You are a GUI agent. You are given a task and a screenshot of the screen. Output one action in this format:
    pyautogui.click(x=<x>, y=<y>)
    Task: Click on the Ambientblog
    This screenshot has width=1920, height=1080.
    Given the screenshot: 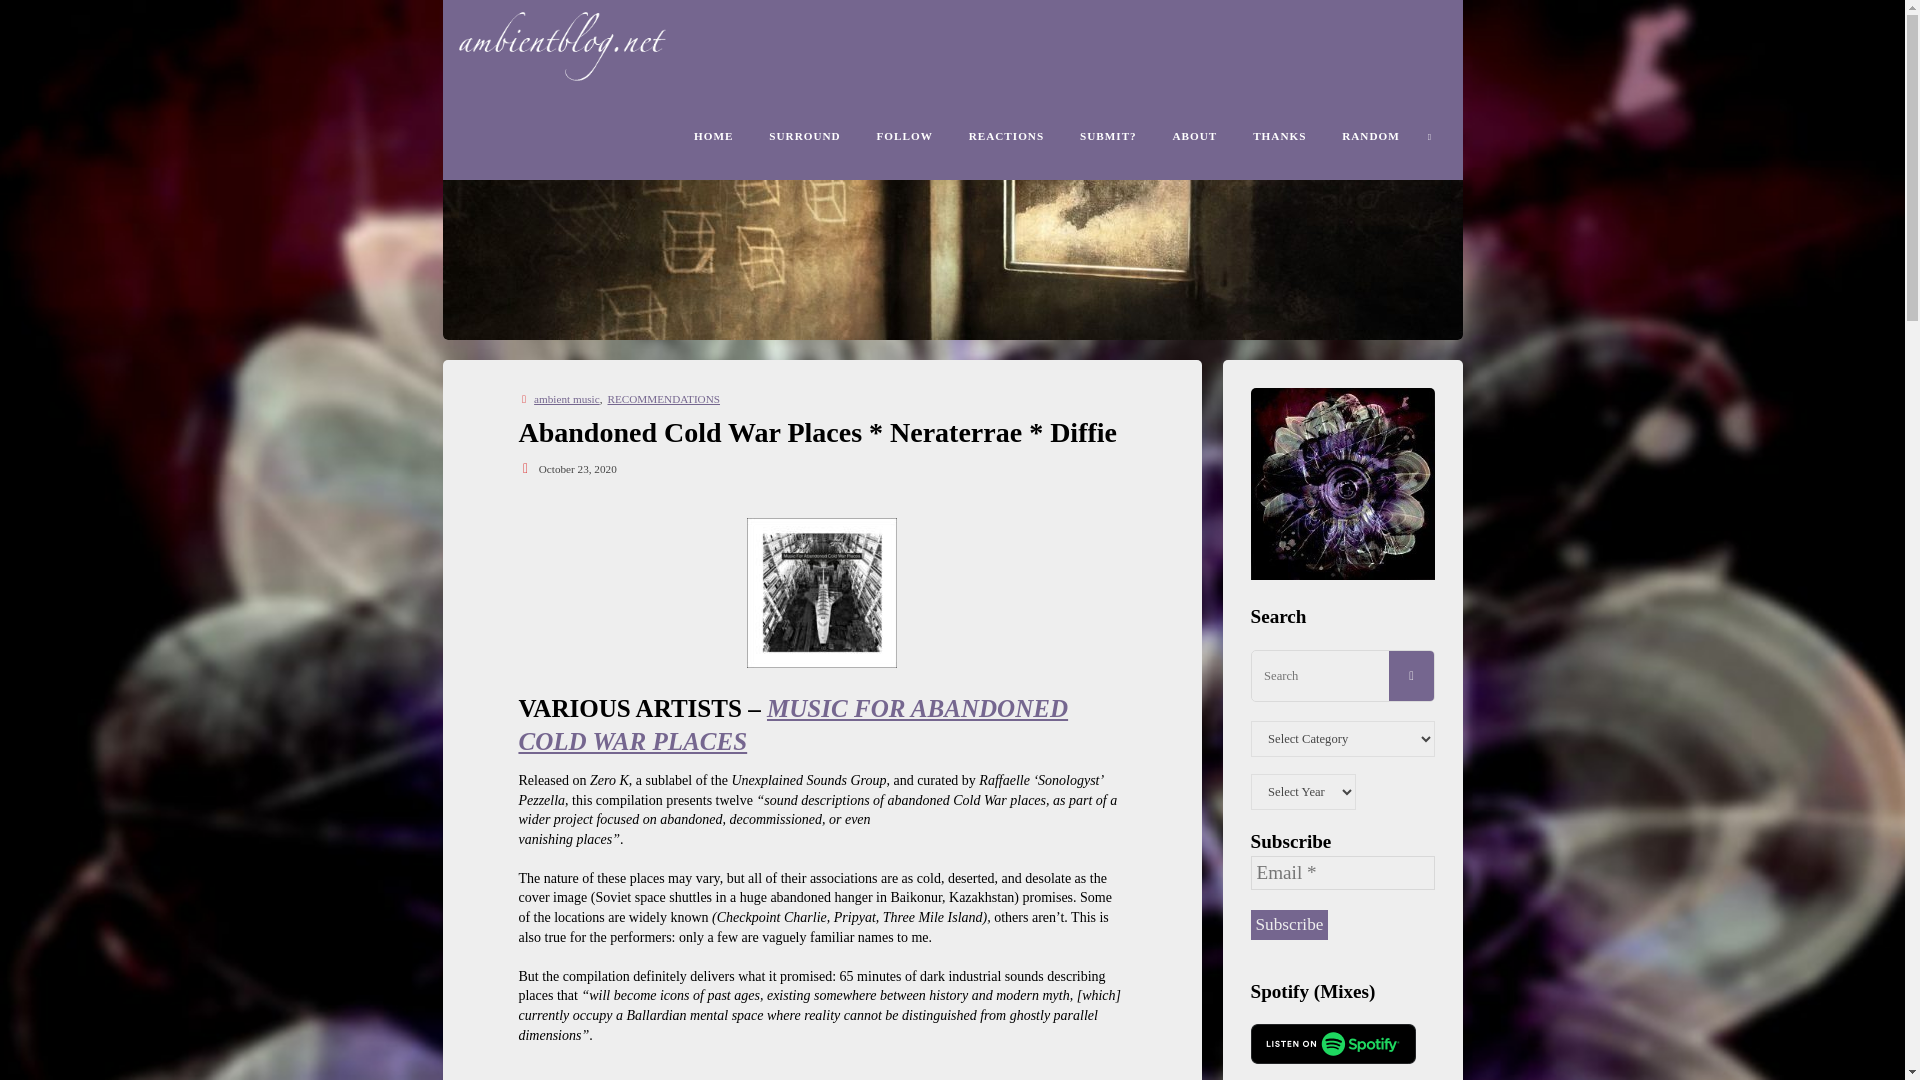 What is the action you would take?
    pyautogui.click(x=580, y=44)
    